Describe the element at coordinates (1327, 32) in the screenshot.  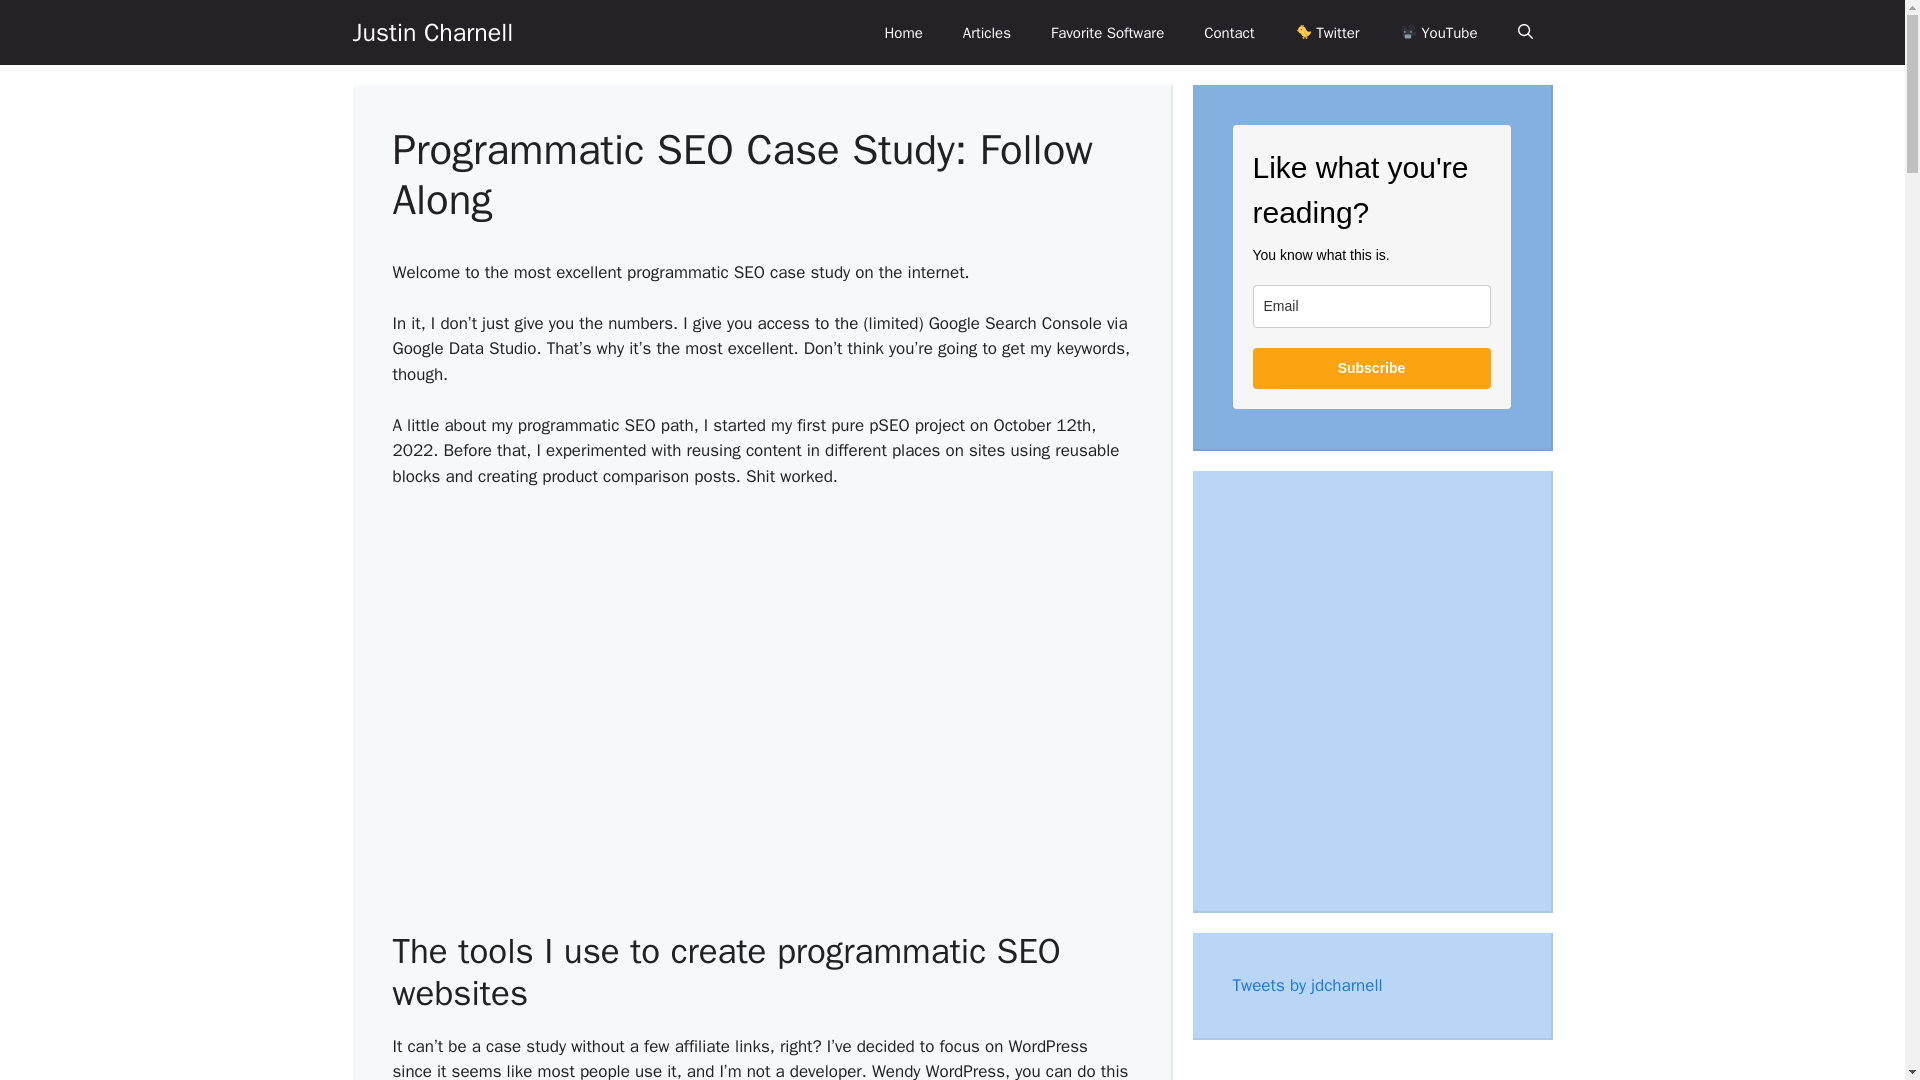
I see `Twitter` at that location.